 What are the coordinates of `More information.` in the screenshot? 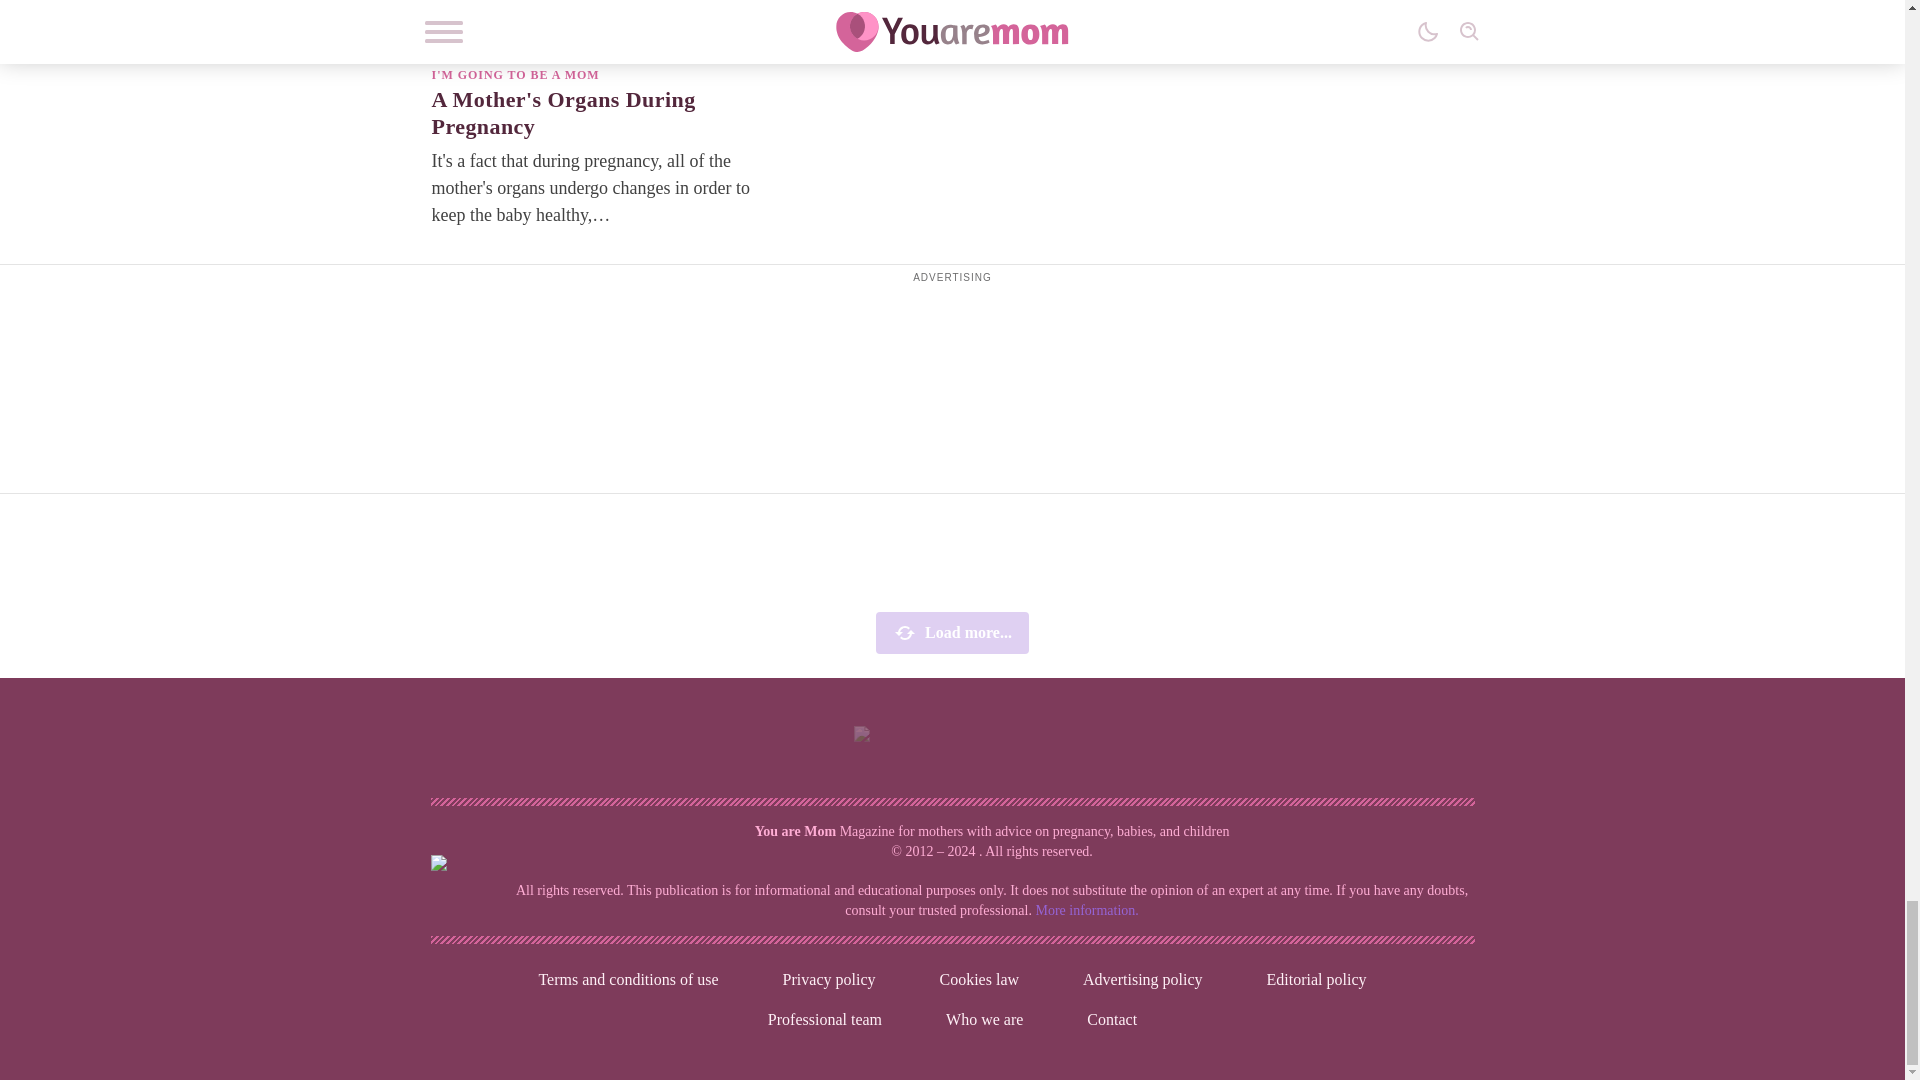 It's located at (1086, 910).